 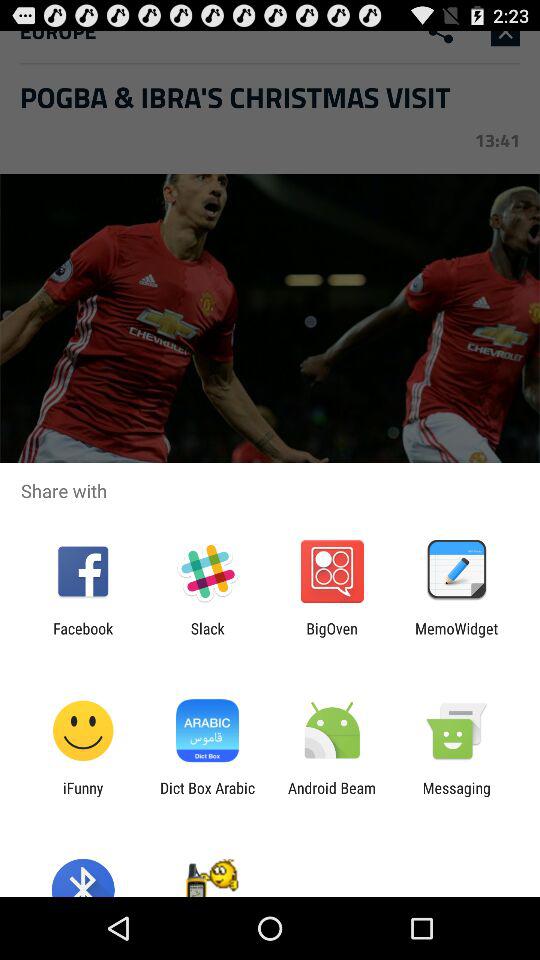 What do you see at coordinates (207, 796) in the screenshot?
I see `tap dict box arabic icon` at bounding box center [207, 796].